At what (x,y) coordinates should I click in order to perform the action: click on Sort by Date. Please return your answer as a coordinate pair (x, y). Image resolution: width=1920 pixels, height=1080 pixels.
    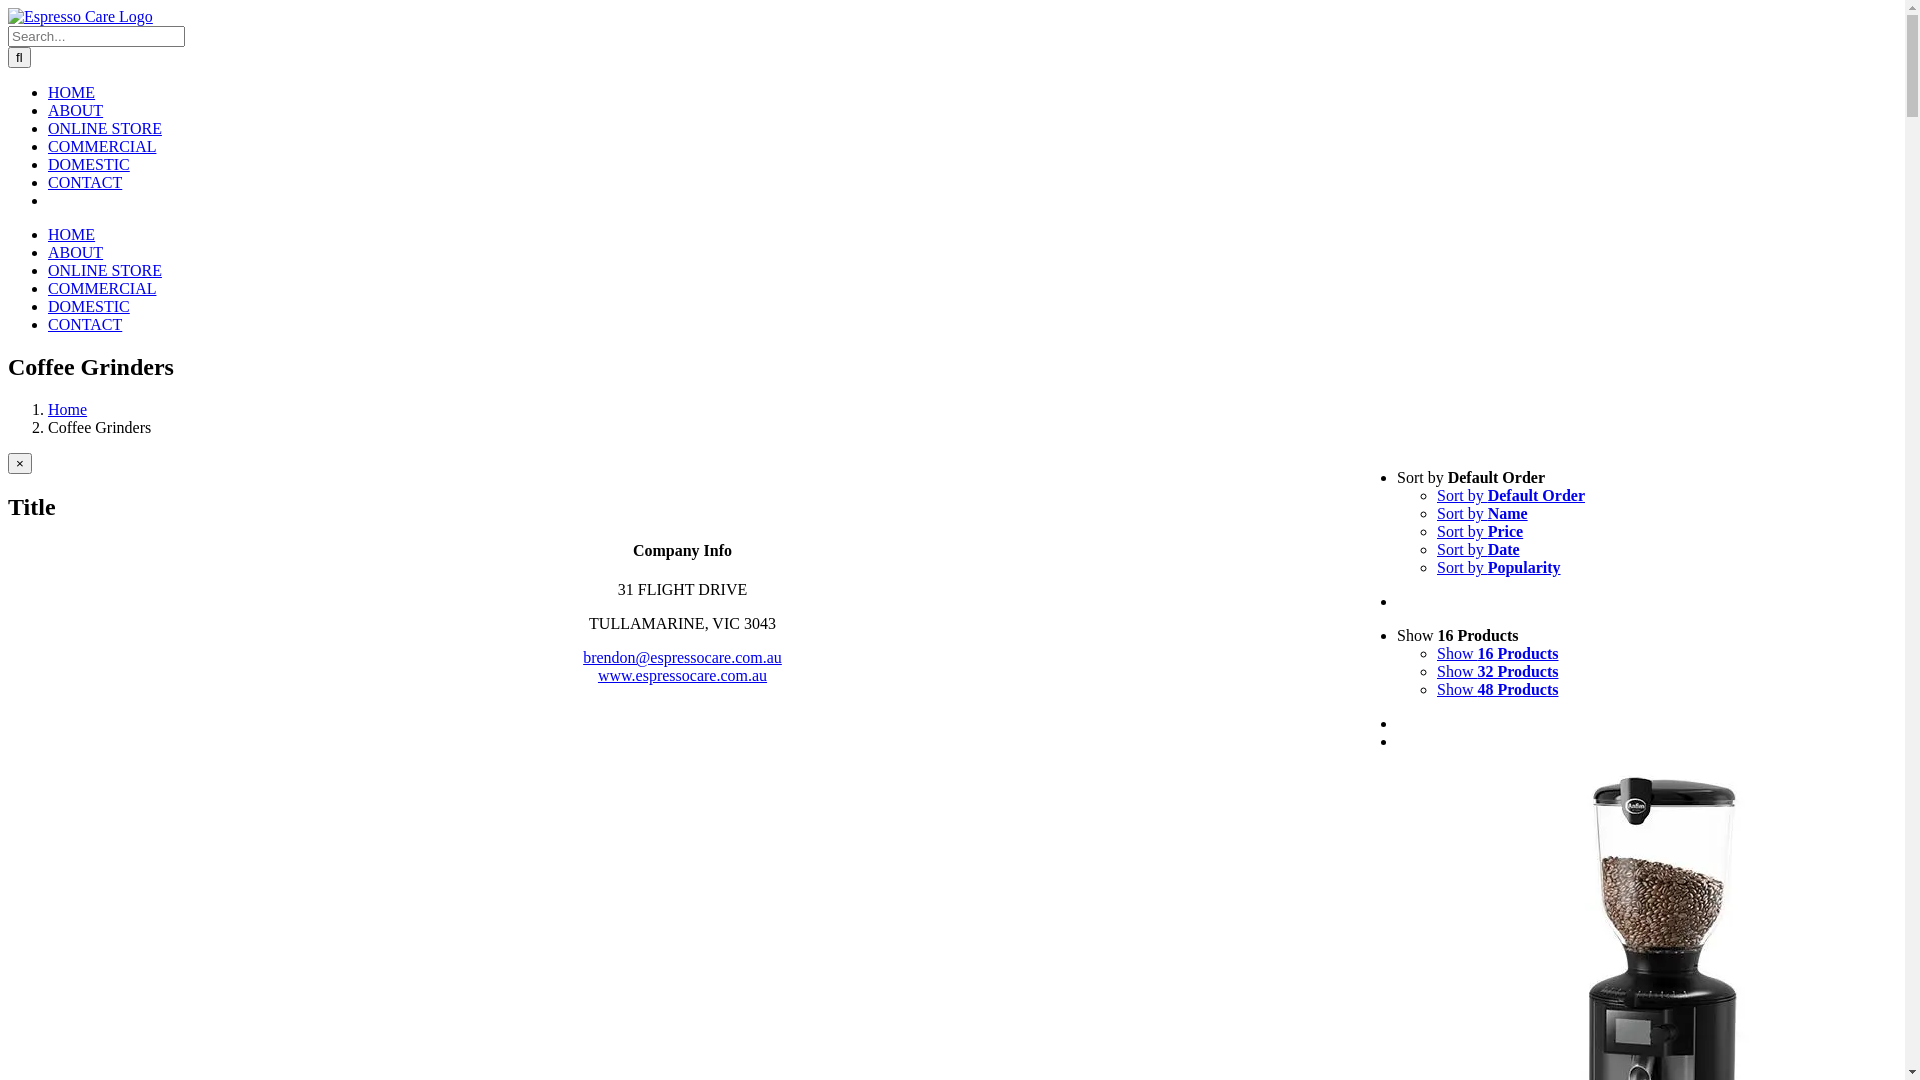
    Looking at the image, I should click on (1478, 550).